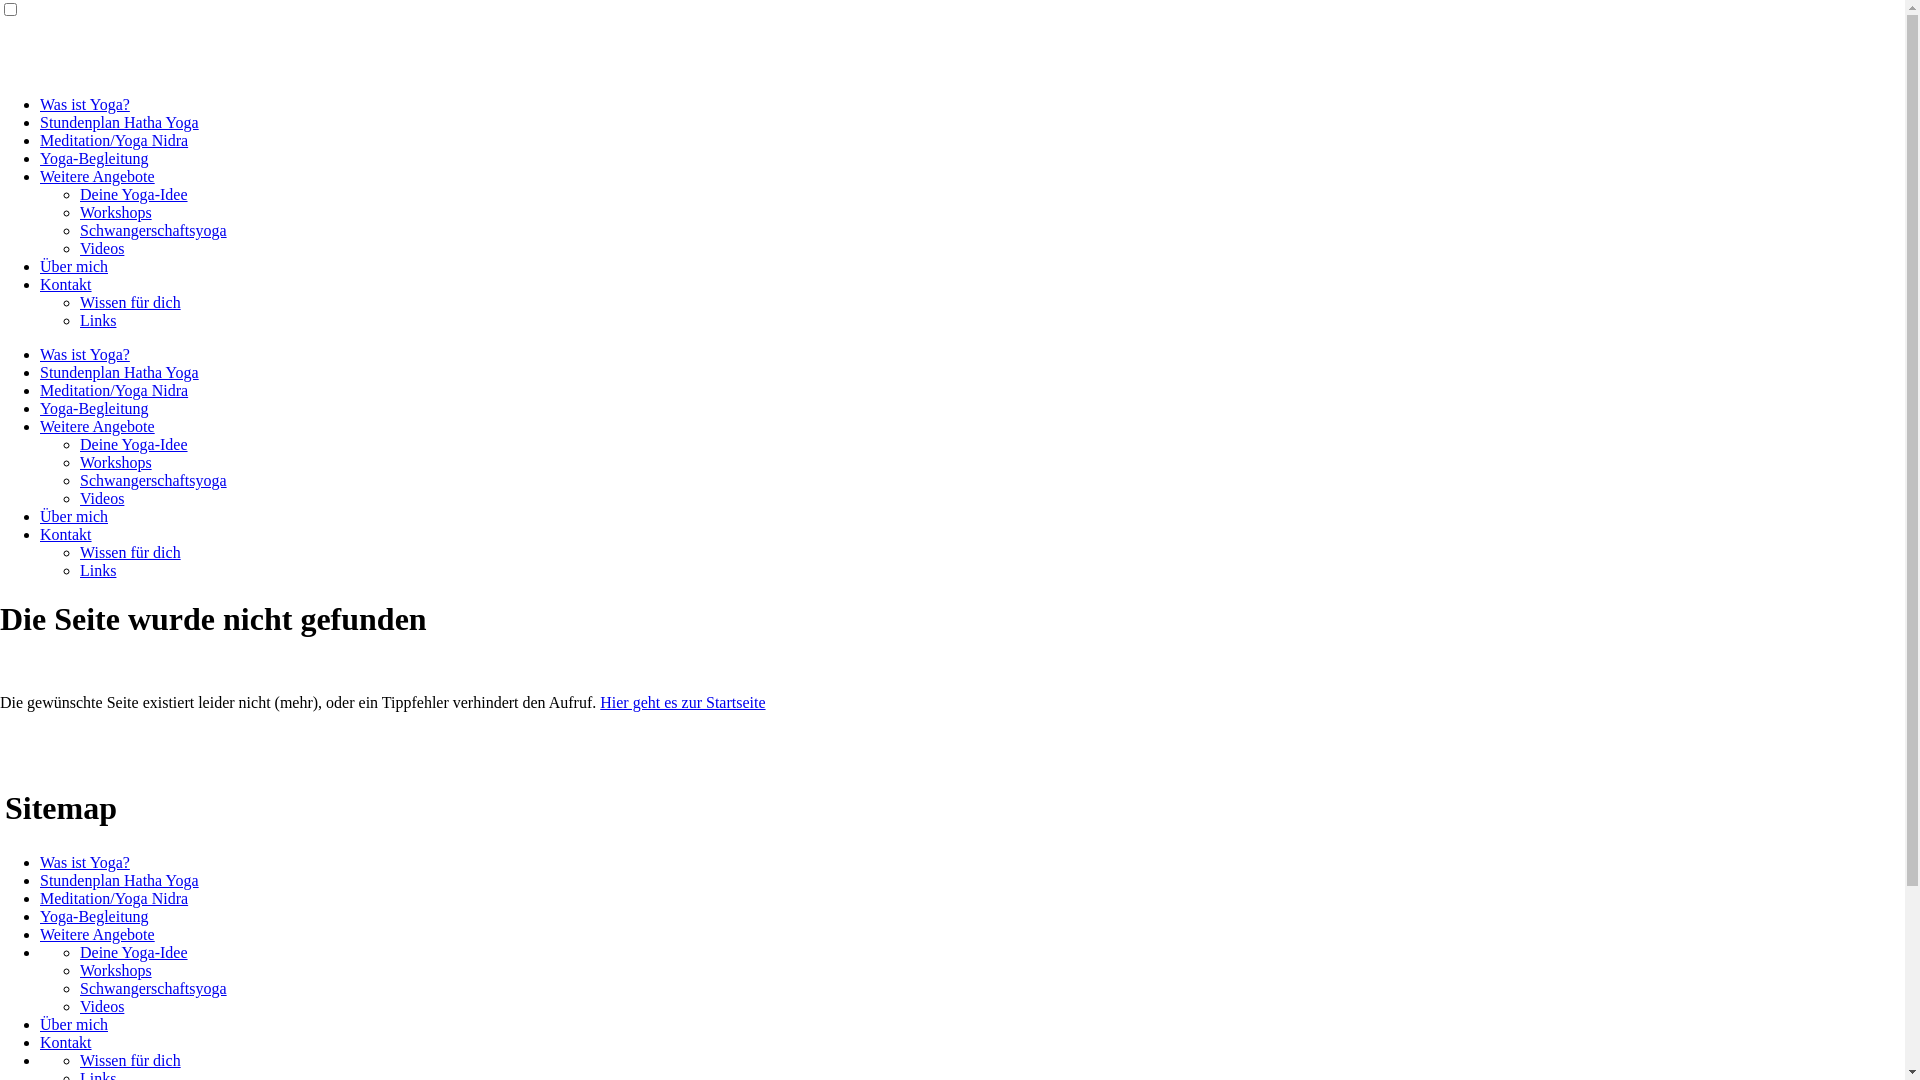 The width and height of the screenshot is (1920, 1080). What do you see at coordinates (85, 104) in the screenshot?
I see `Was ist Yoga?` at bounding box center [85, 104].